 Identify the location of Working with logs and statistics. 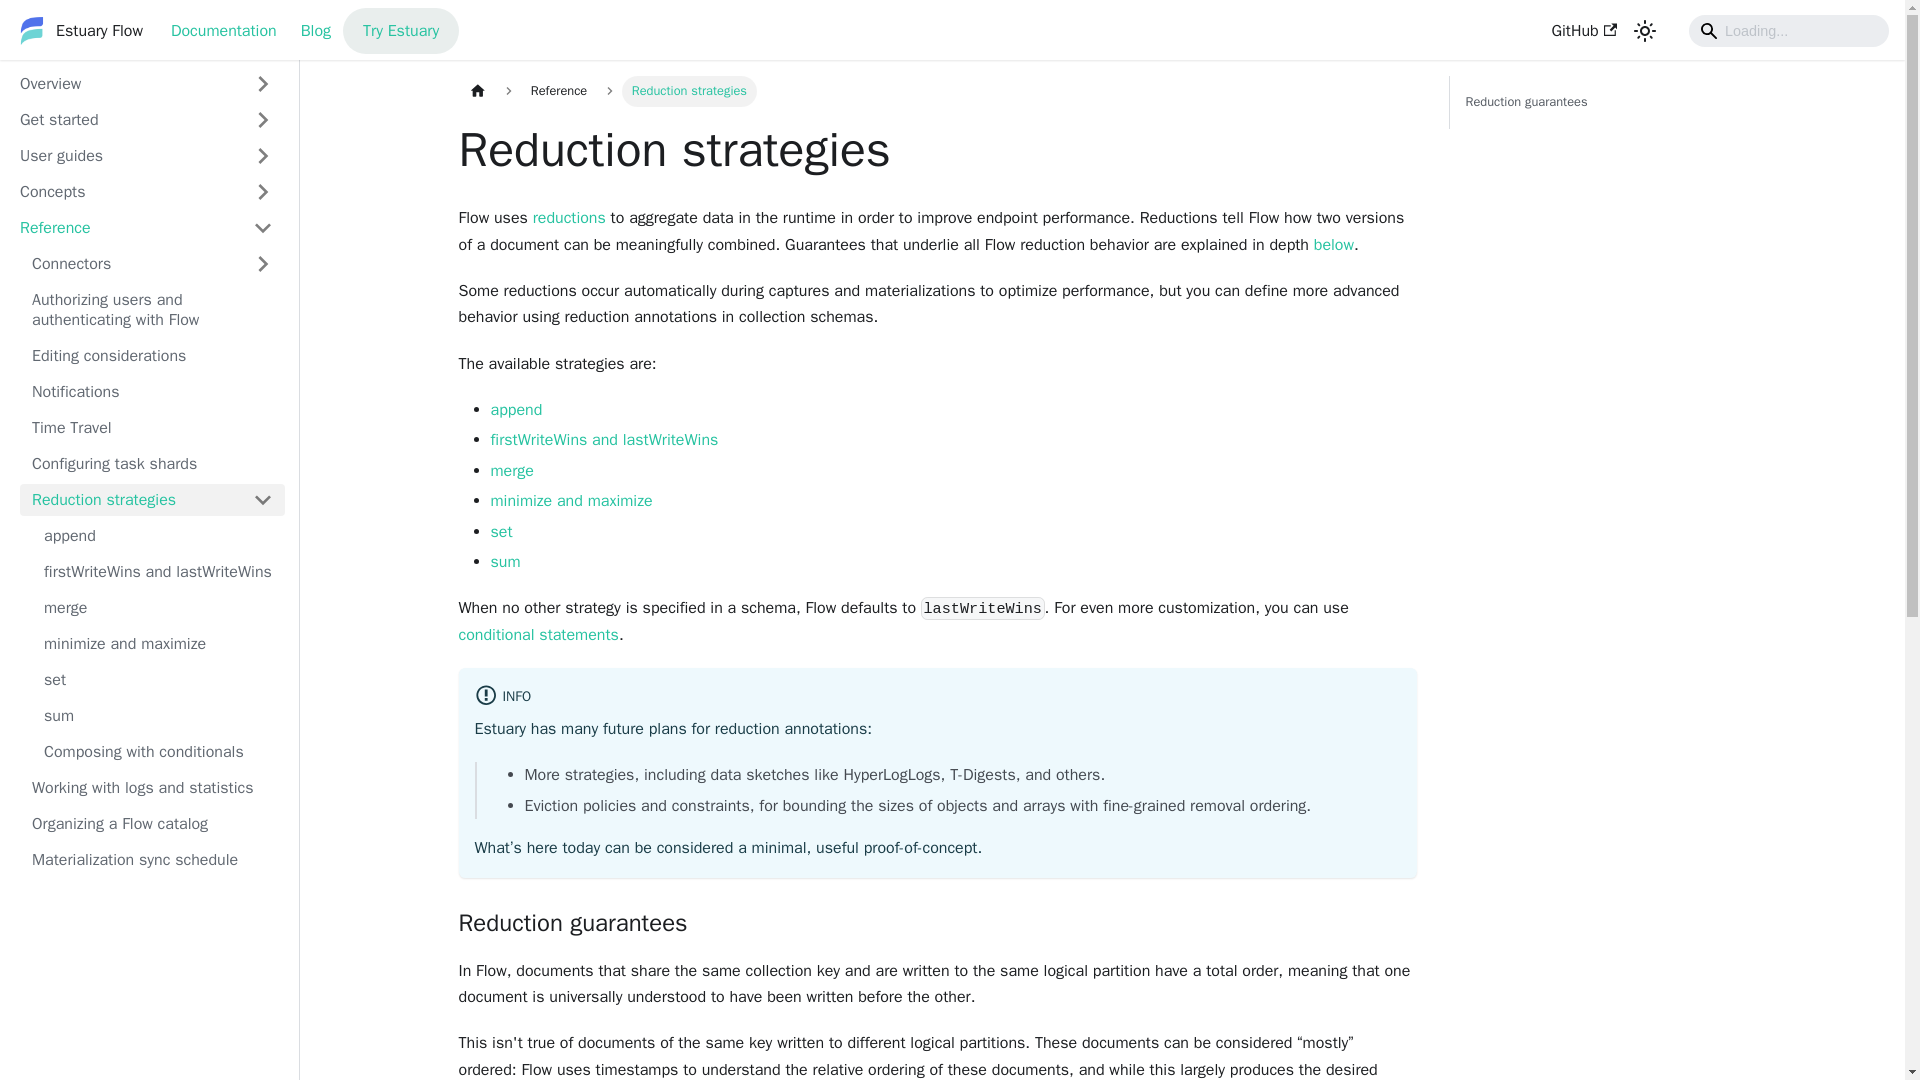
(152, 788).